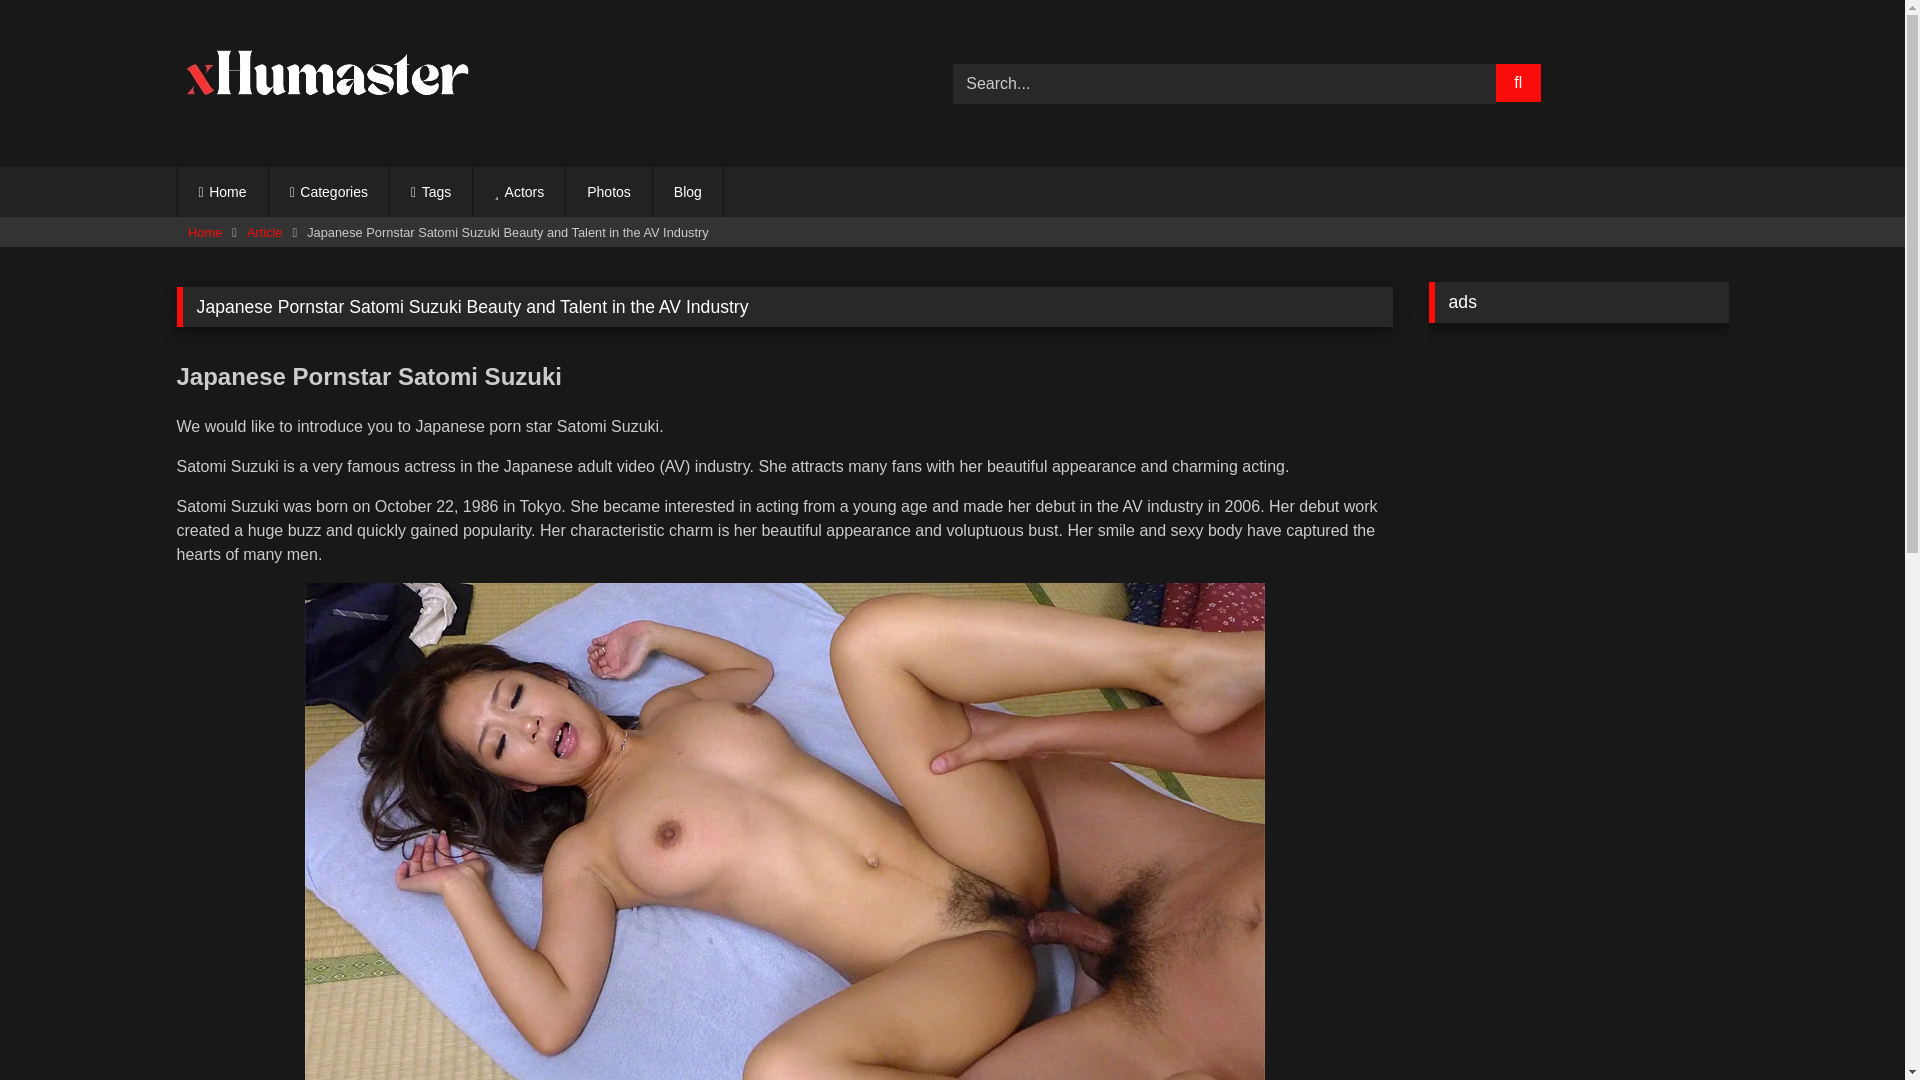 The height and width of the screenshot is (1080, 1920). Describe the element at coordinates (518, 192) in the screenshot. I see `Actors` at that location.